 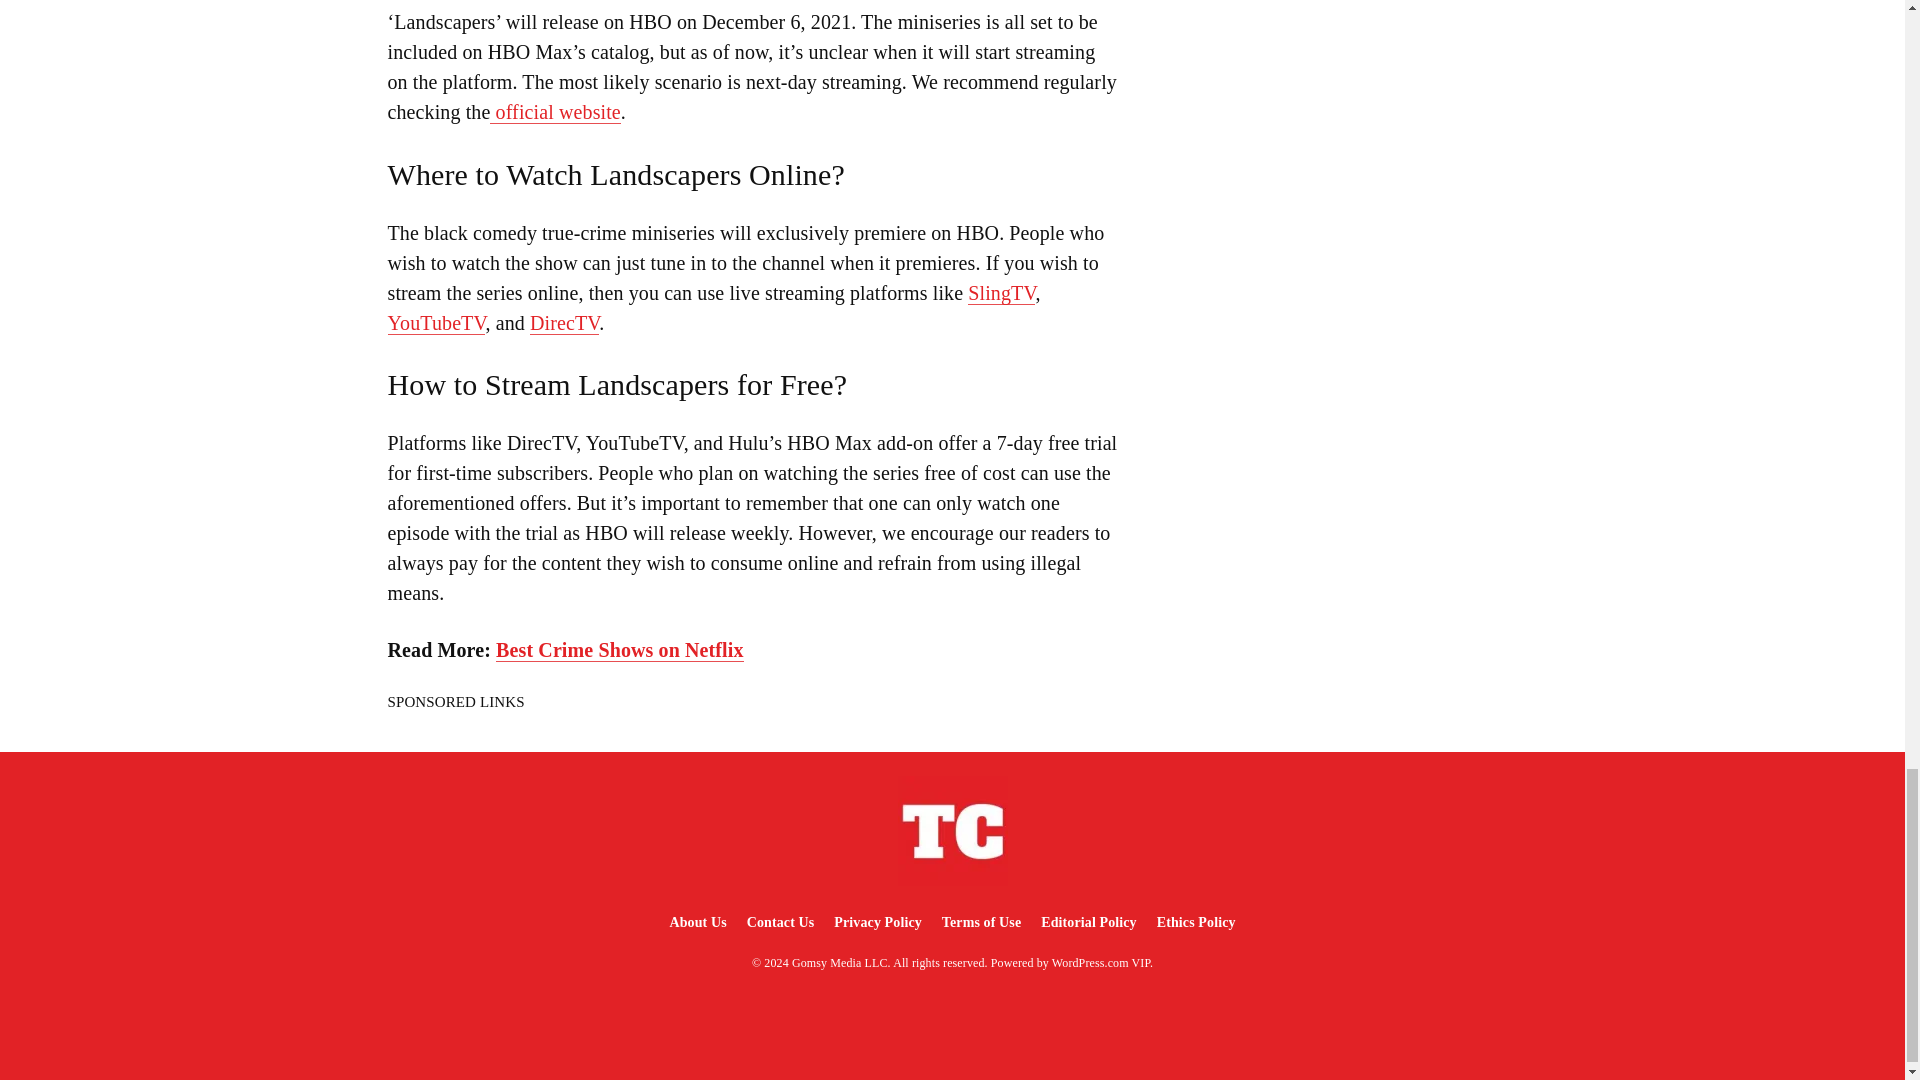 I want to click on Editorial Policy, so click(x=1088, y=922).